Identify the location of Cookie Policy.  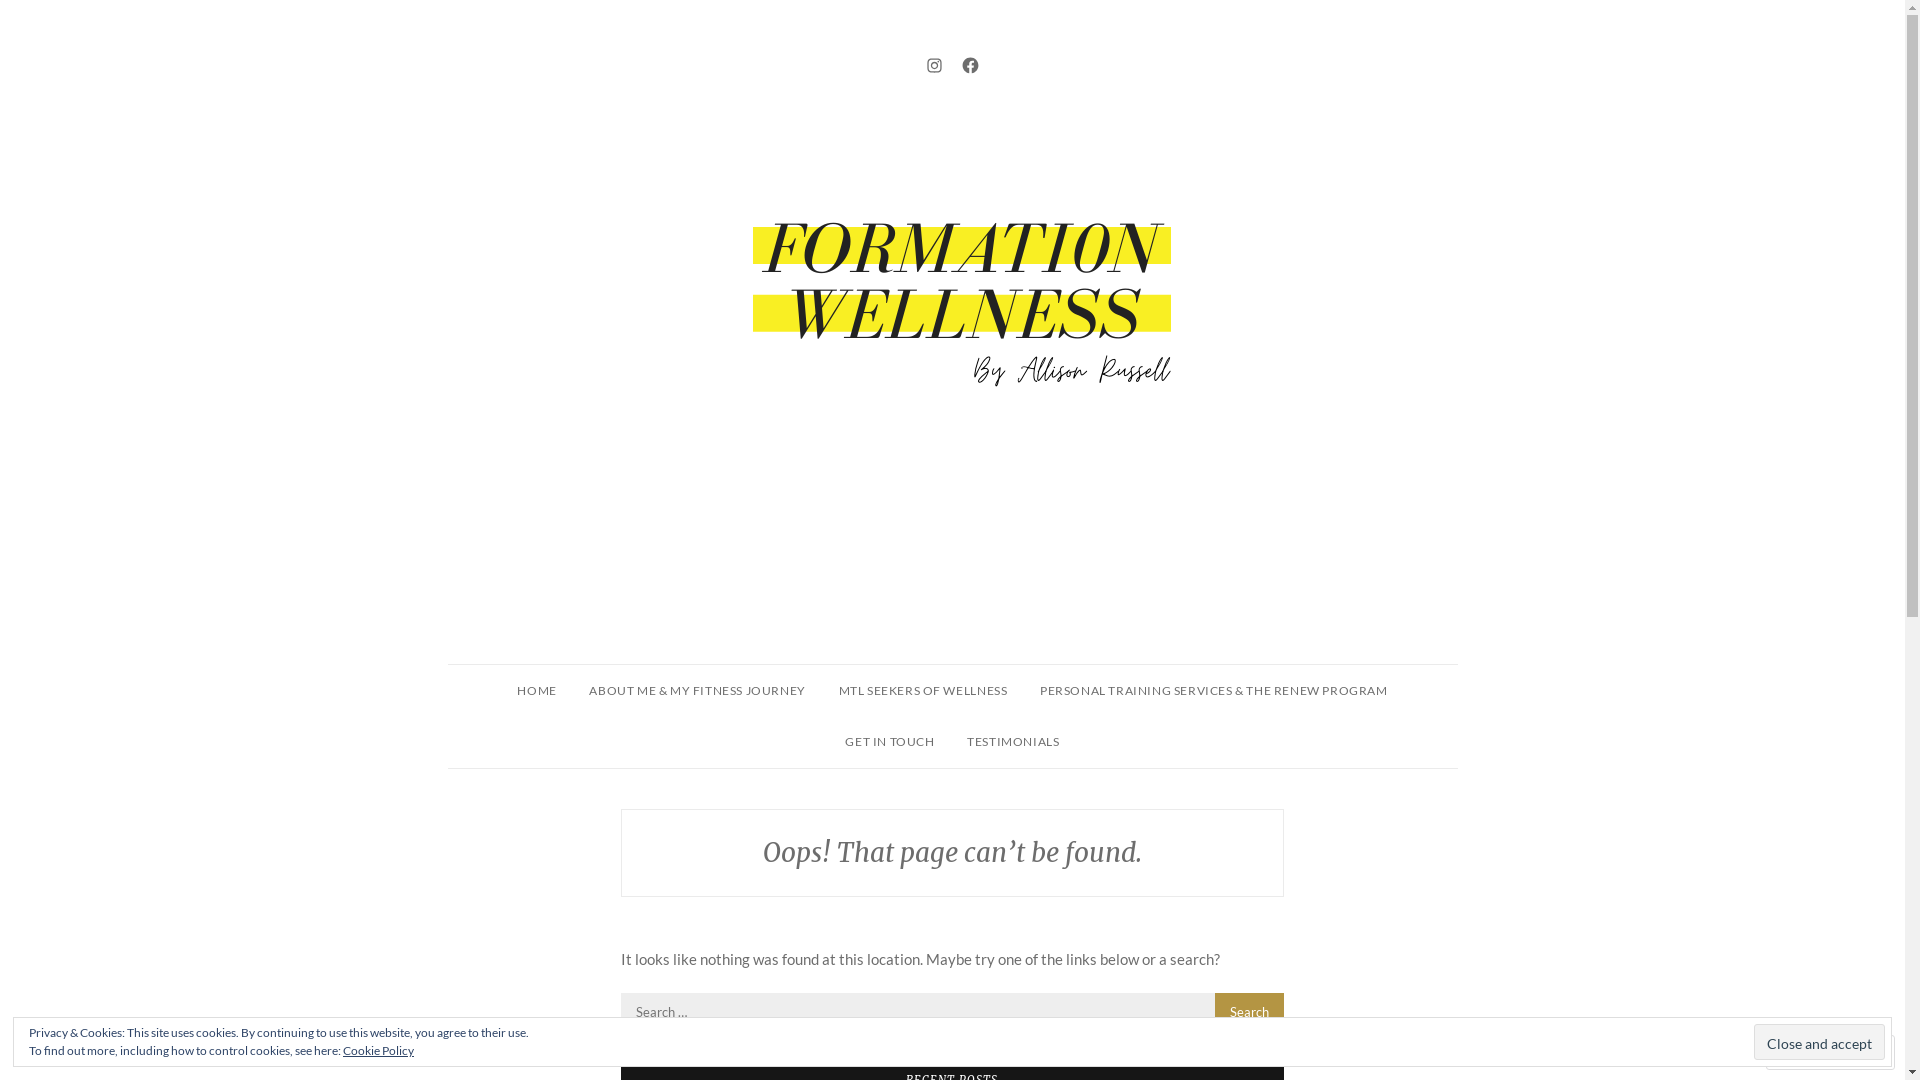
(378, 1050).